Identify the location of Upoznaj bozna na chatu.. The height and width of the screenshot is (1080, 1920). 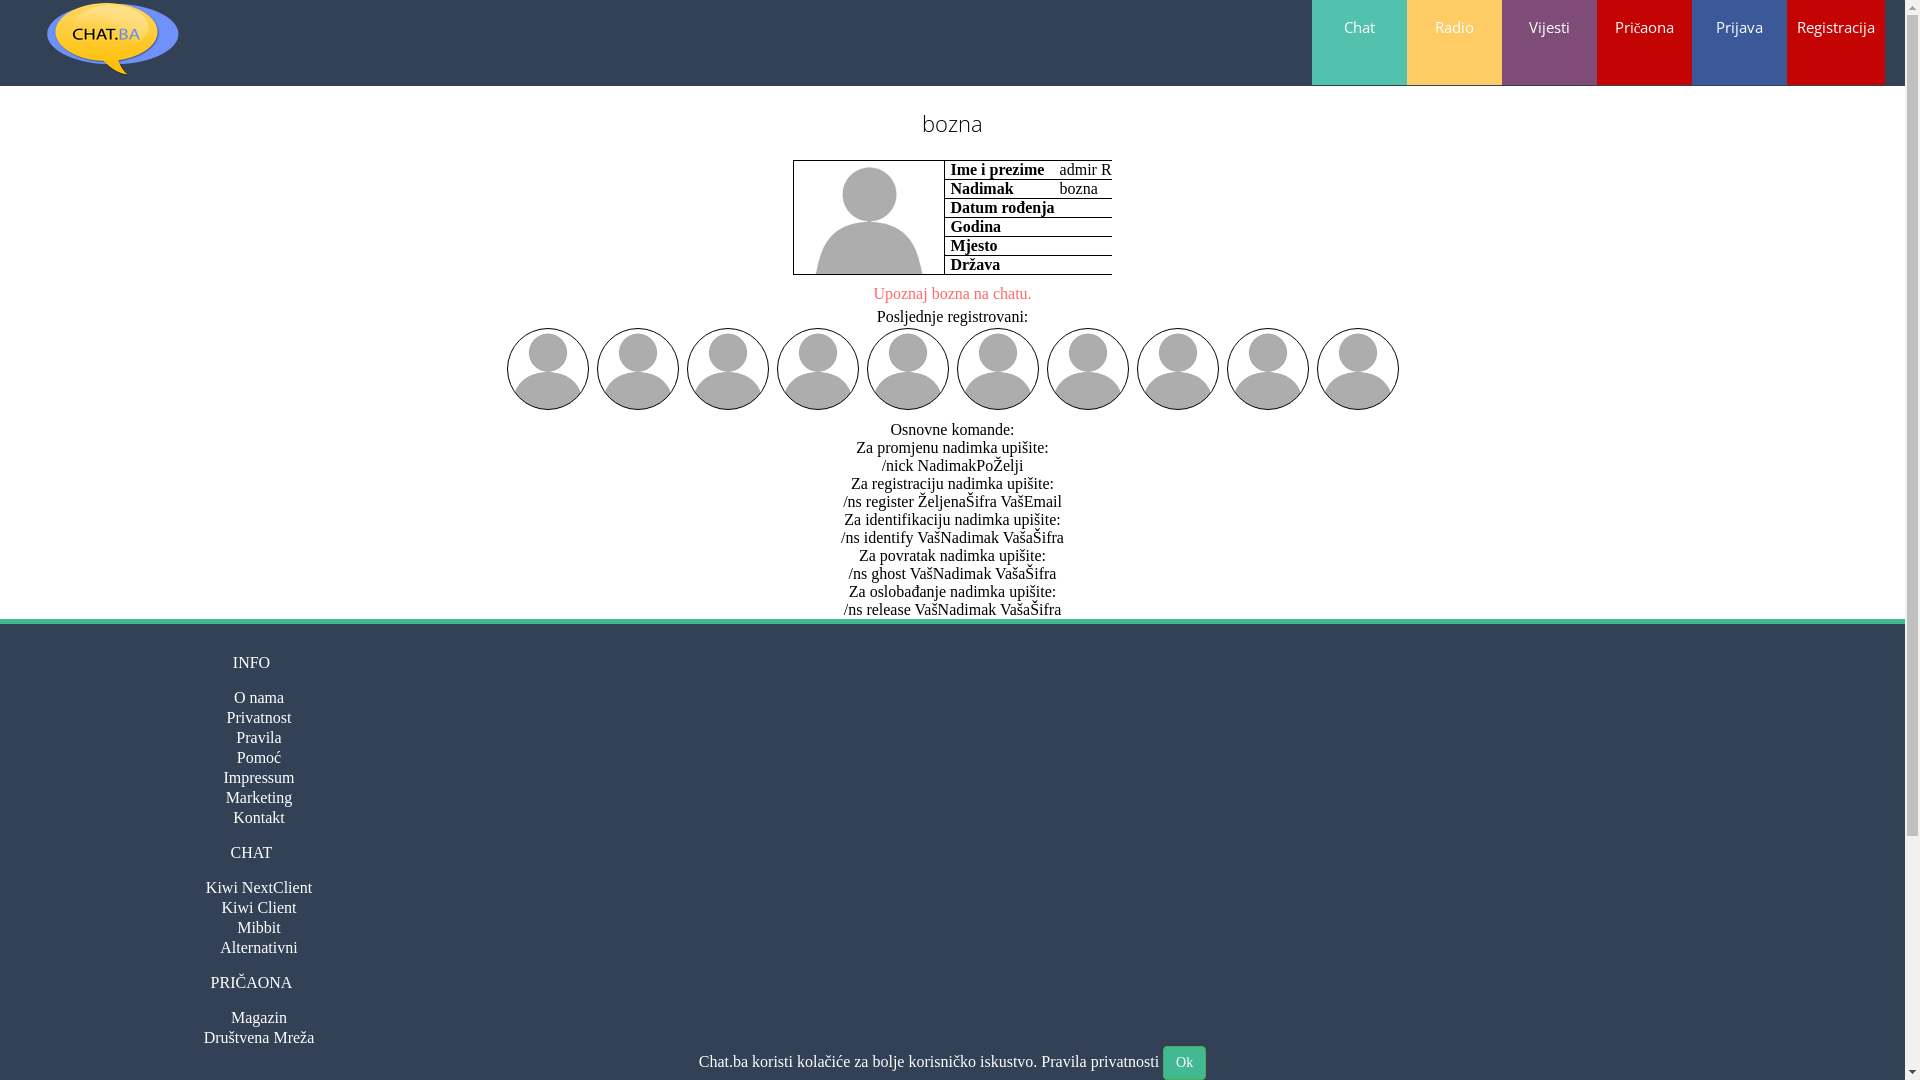
(952, 294).